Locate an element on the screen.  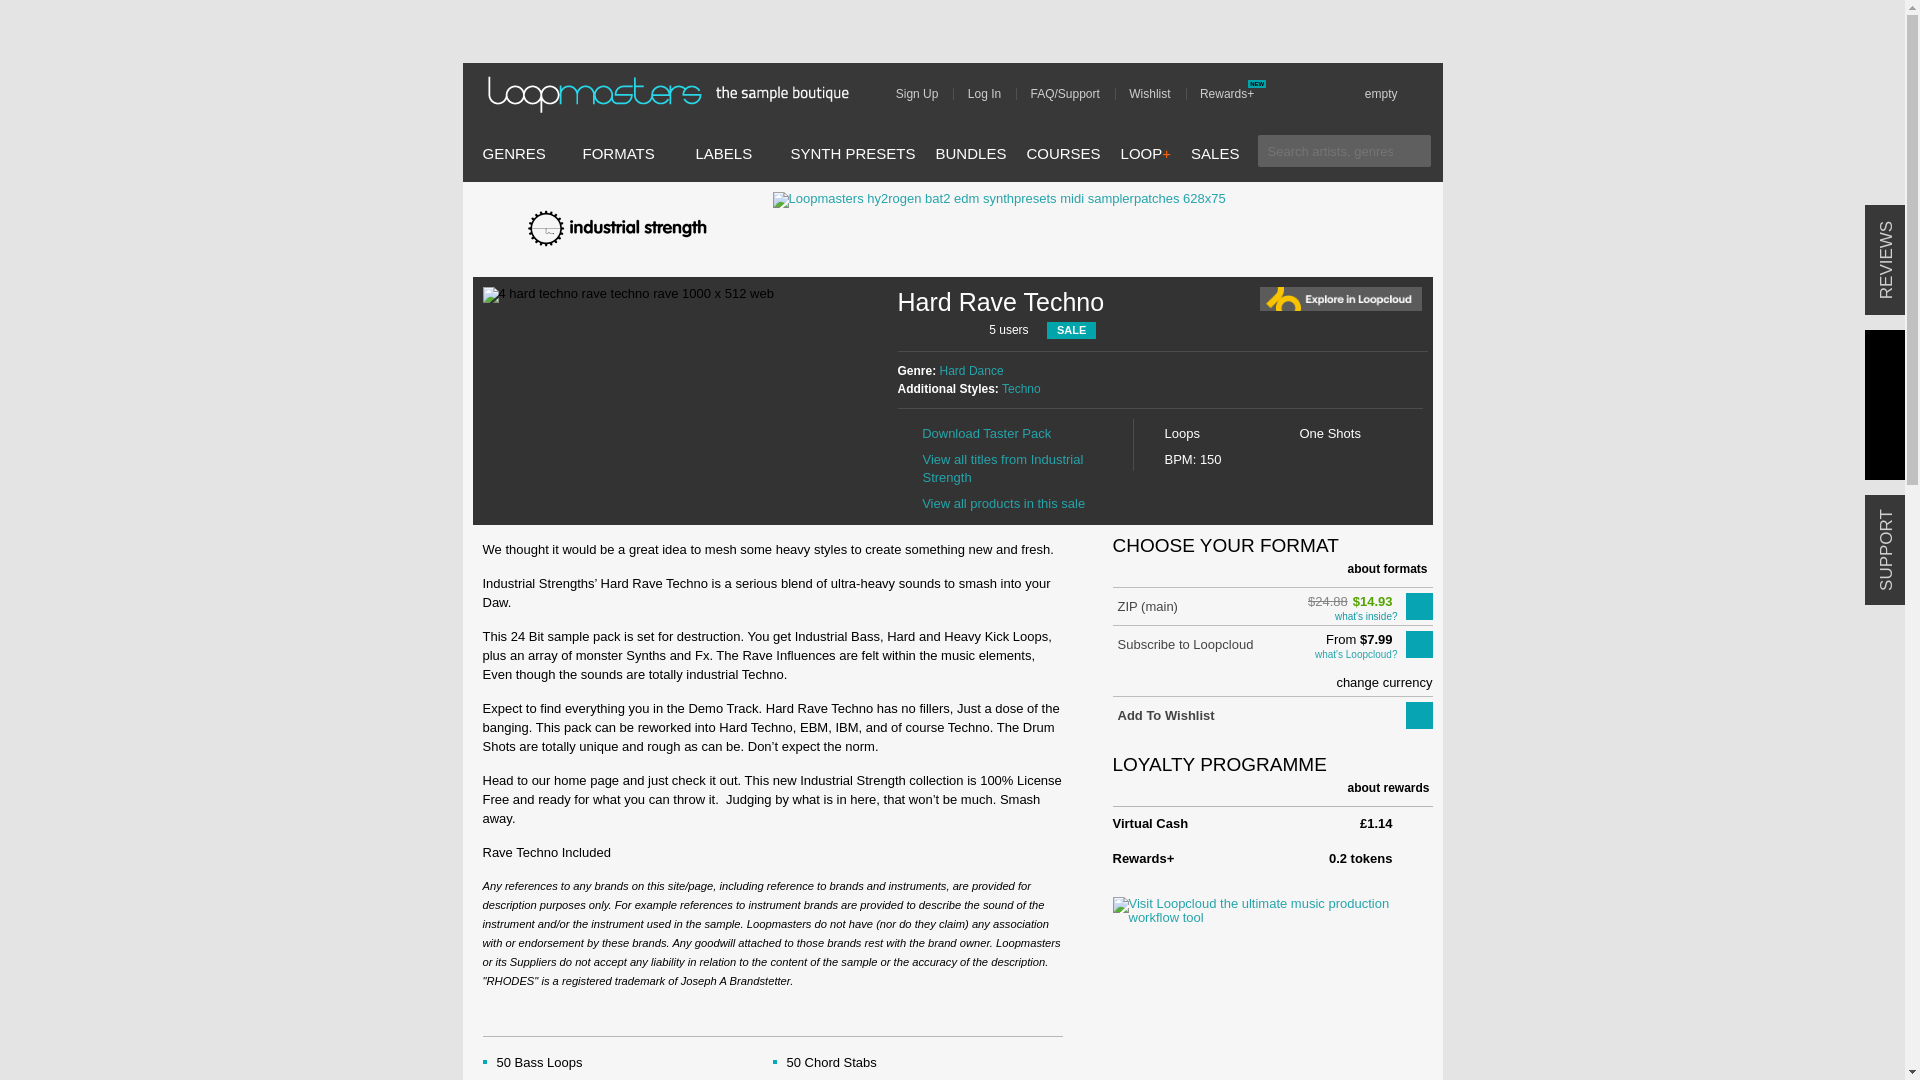
GENRES is located at coordinates (513, 153).